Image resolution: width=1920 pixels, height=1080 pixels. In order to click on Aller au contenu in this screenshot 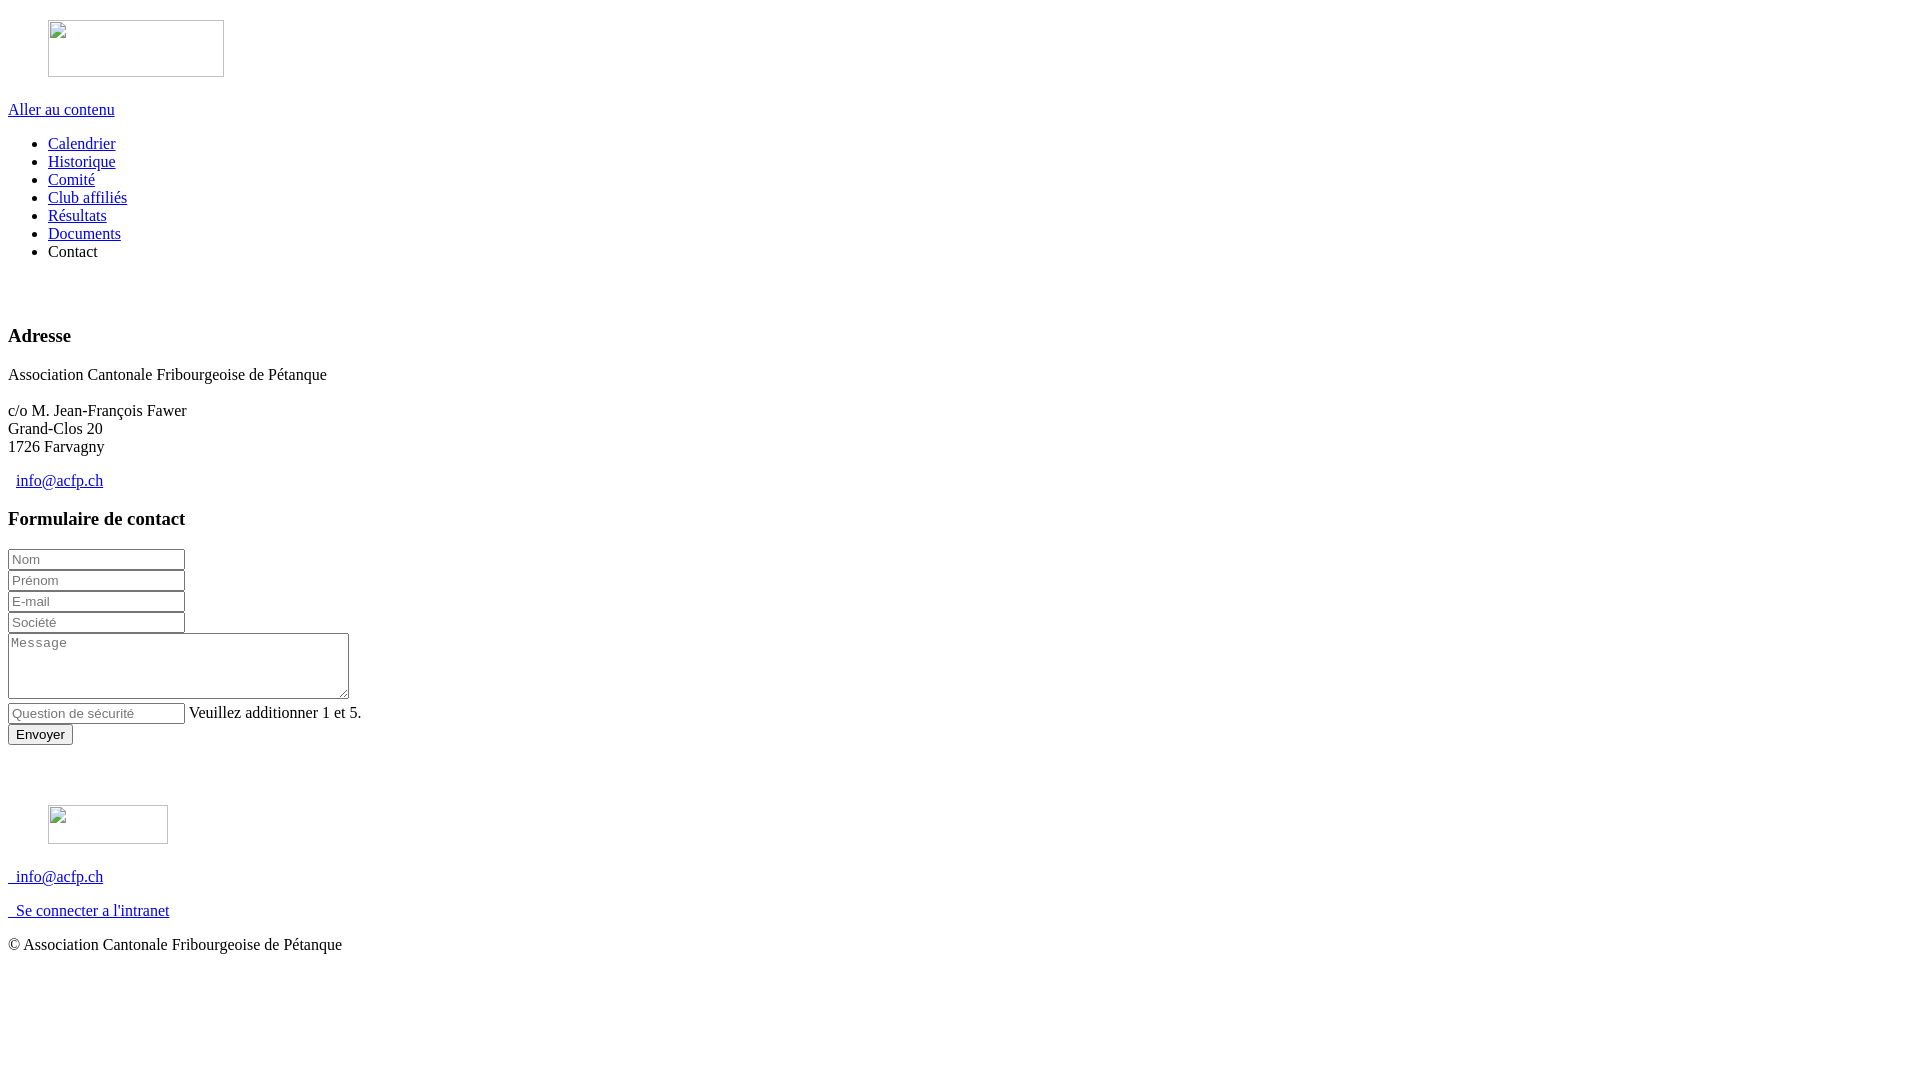, I will do `click(62, 110)`.